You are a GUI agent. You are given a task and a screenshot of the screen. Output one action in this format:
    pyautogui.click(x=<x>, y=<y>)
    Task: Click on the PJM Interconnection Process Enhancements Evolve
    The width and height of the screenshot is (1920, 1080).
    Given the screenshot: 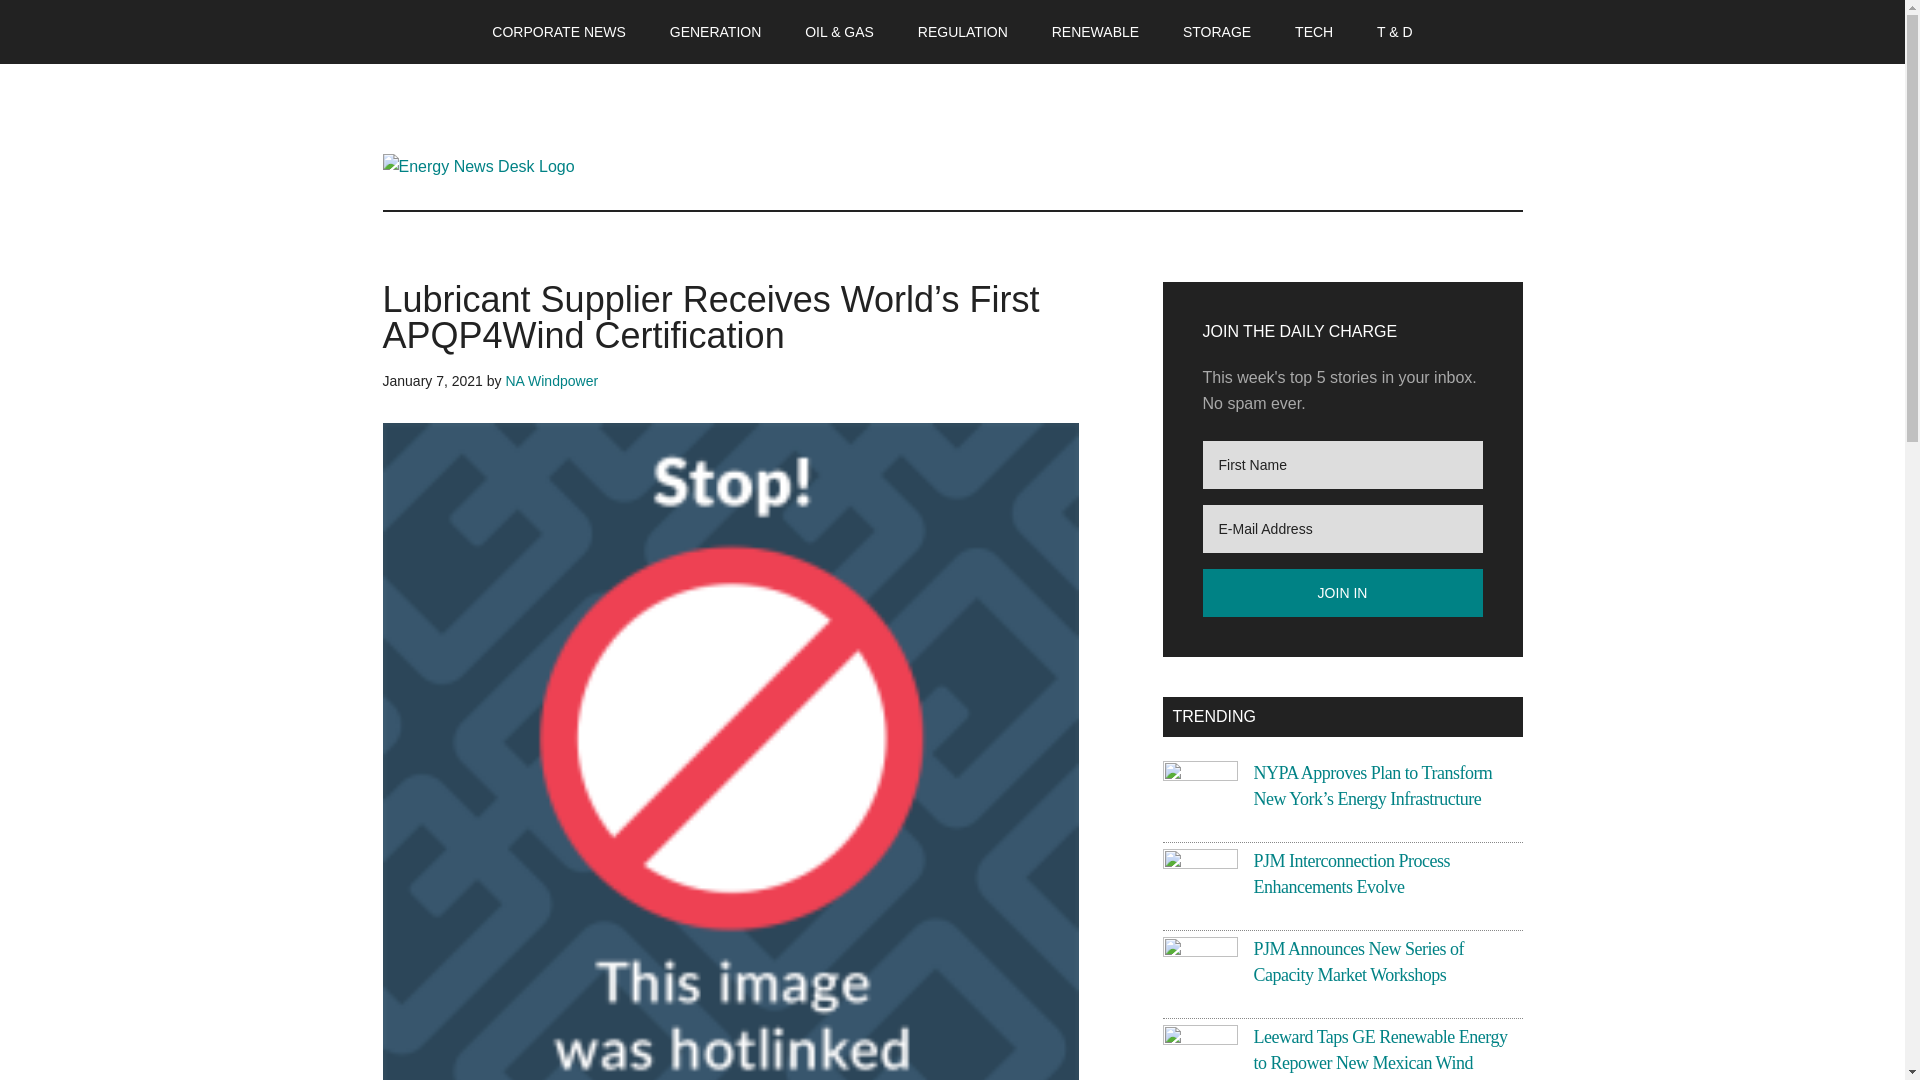 What is the action you would take?
    pyautogui.click(x=1351, y=874)
    